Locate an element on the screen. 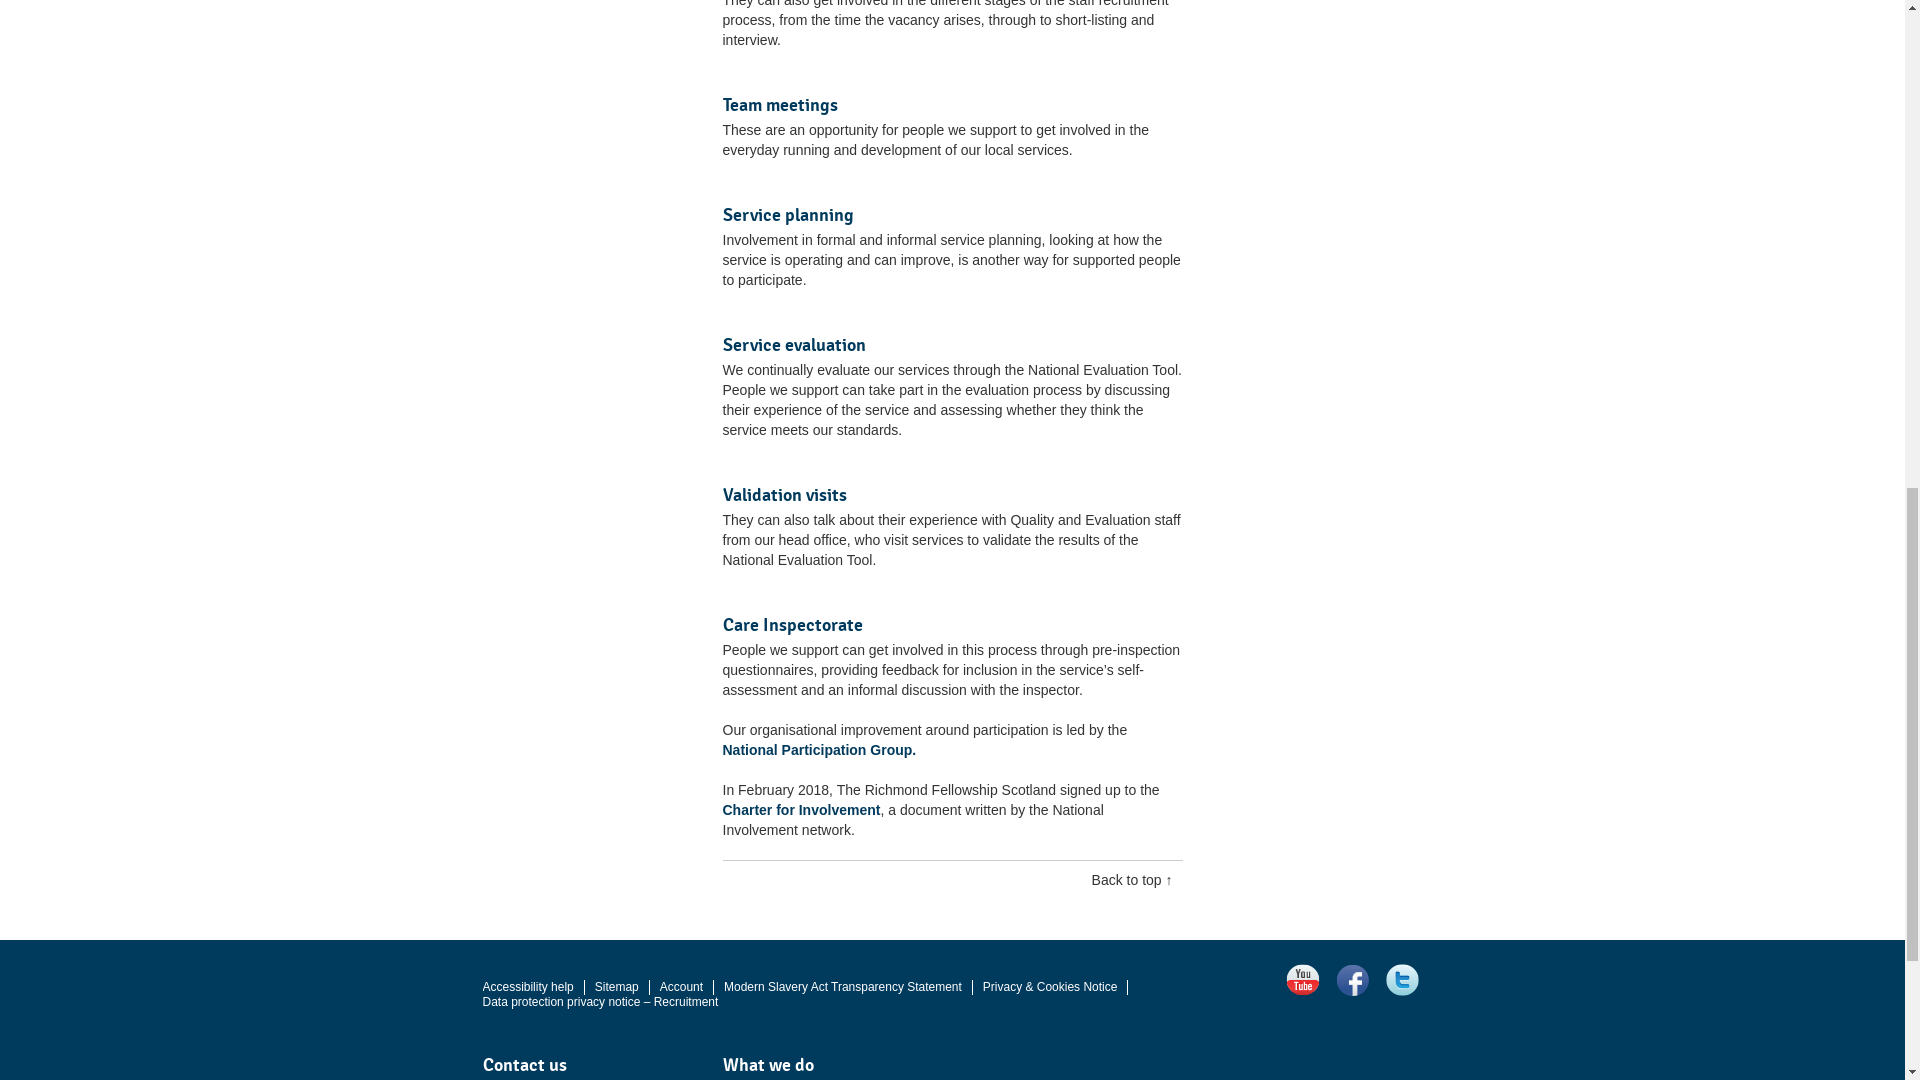 This screenshot has height=1080, width=1920. Account is located at coordinates (681, 986).